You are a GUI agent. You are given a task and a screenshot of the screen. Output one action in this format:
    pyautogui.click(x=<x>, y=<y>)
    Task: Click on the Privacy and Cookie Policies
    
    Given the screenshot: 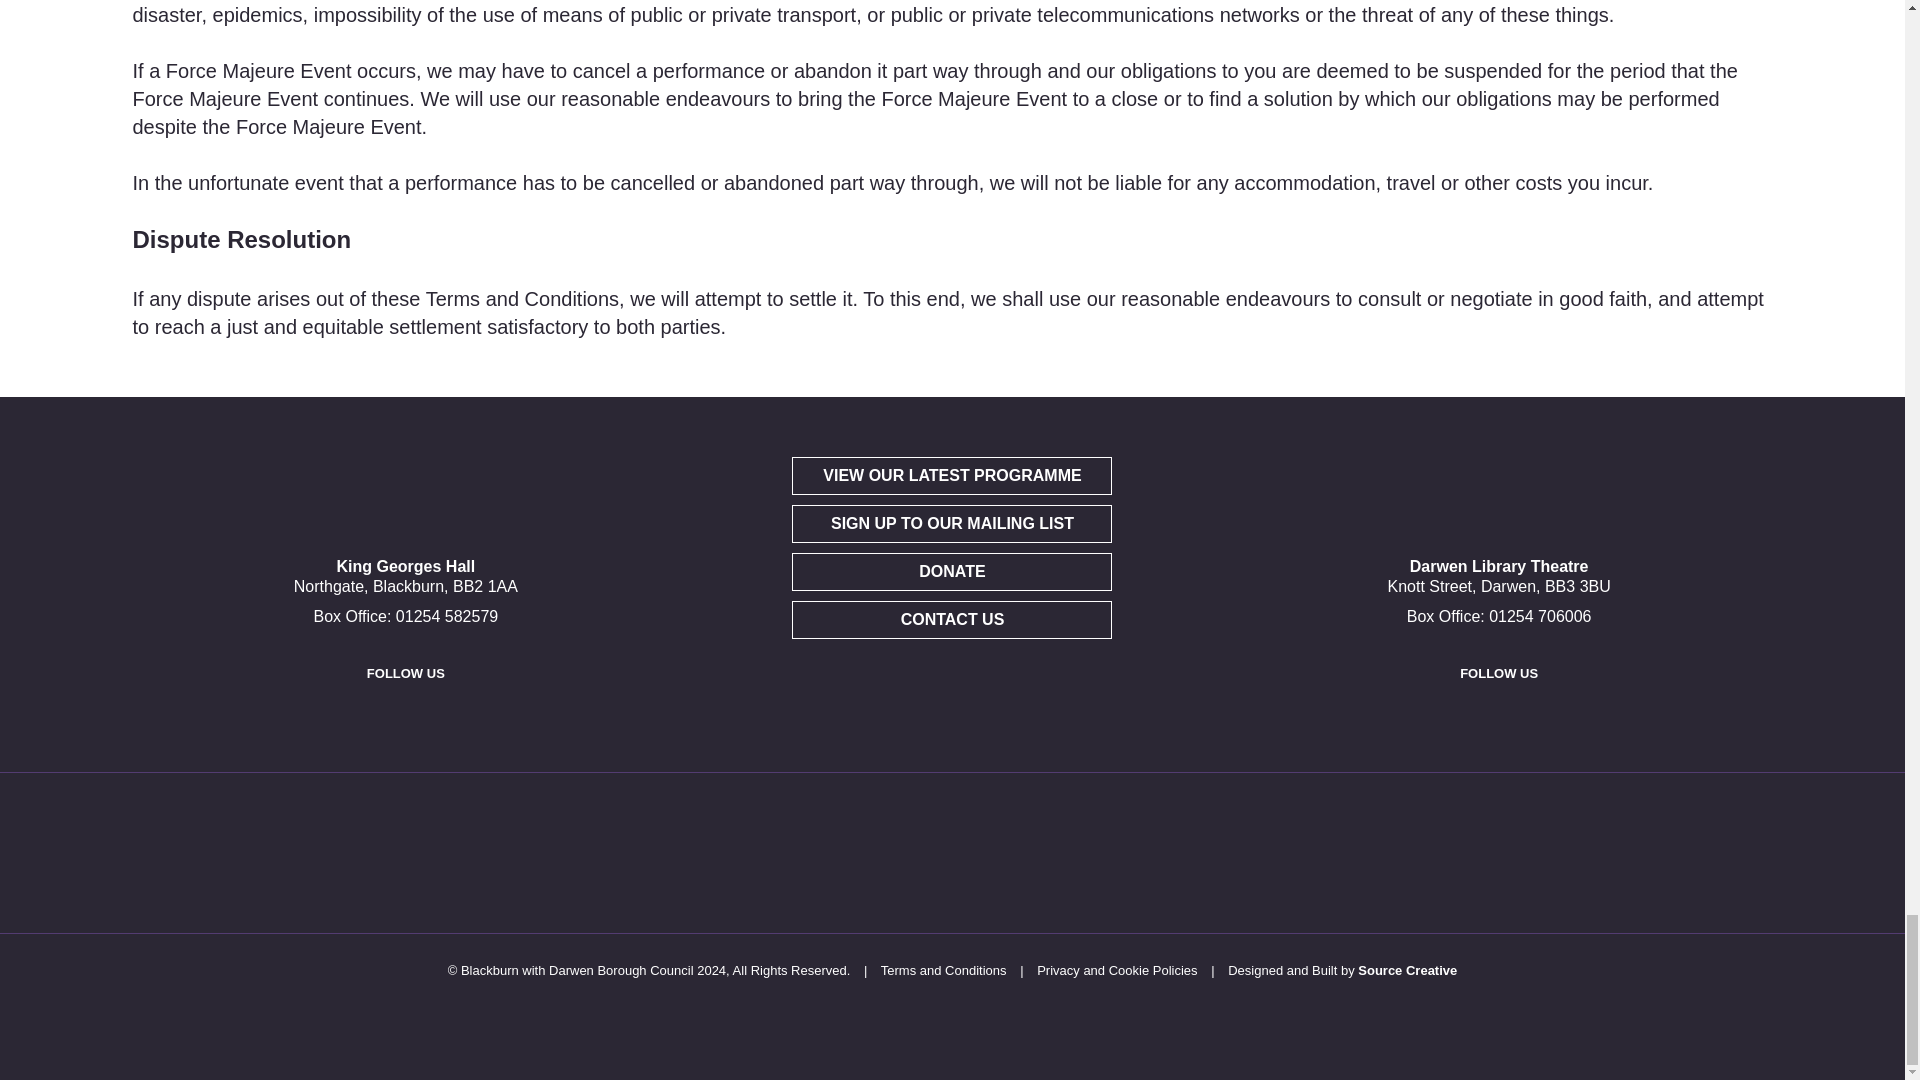 What is the action you would take?
    pyautogui.click(x=1116, y=970)
    